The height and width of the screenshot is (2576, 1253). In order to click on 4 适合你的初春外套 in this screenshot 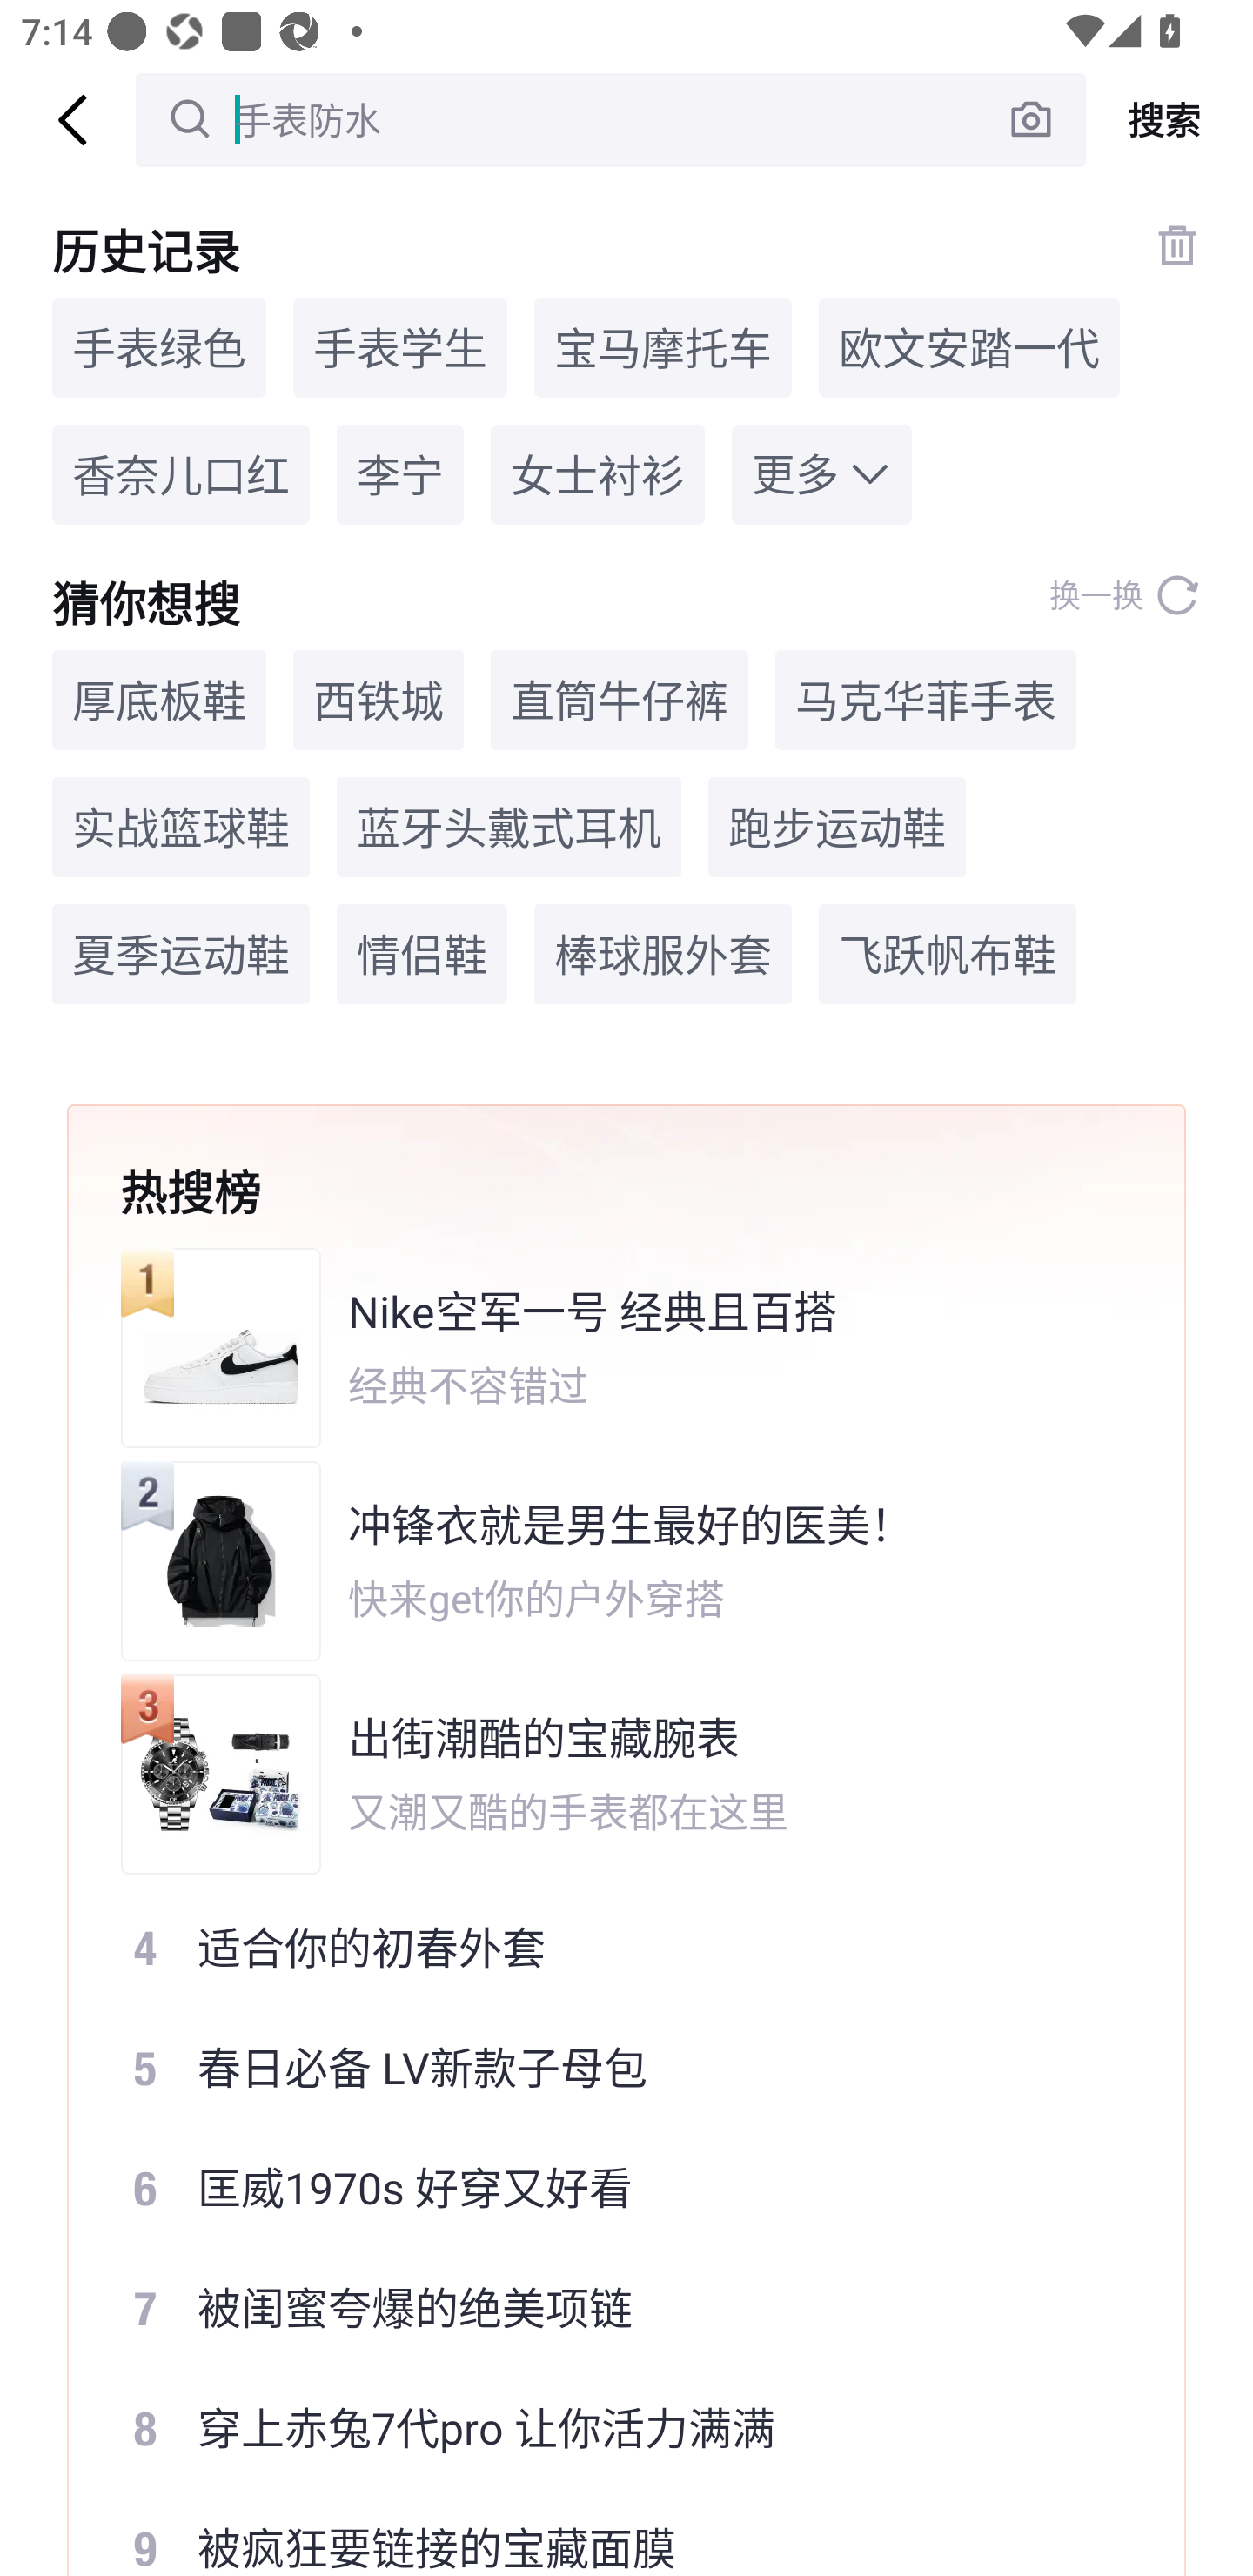, I will do `click(606, 1947)`.